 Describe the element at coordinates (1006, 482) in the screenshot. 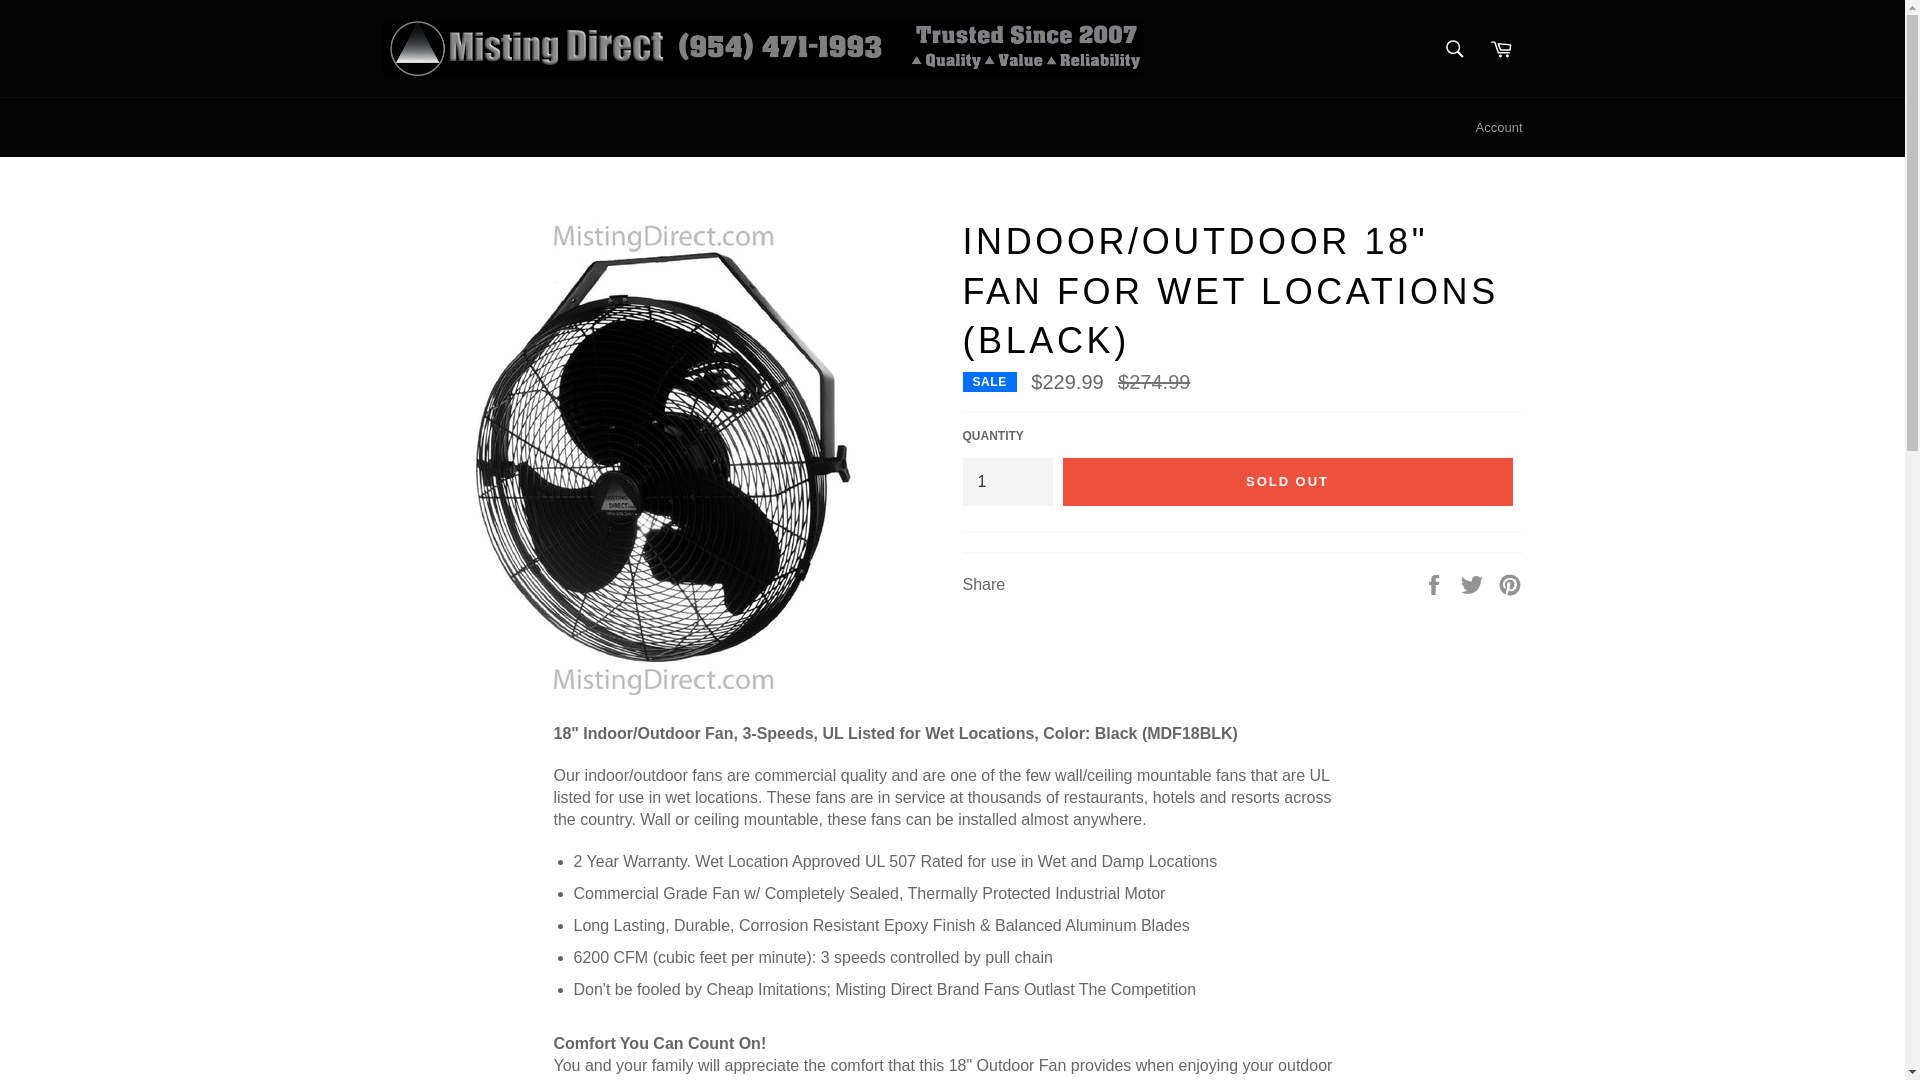

I see `1` at that location.